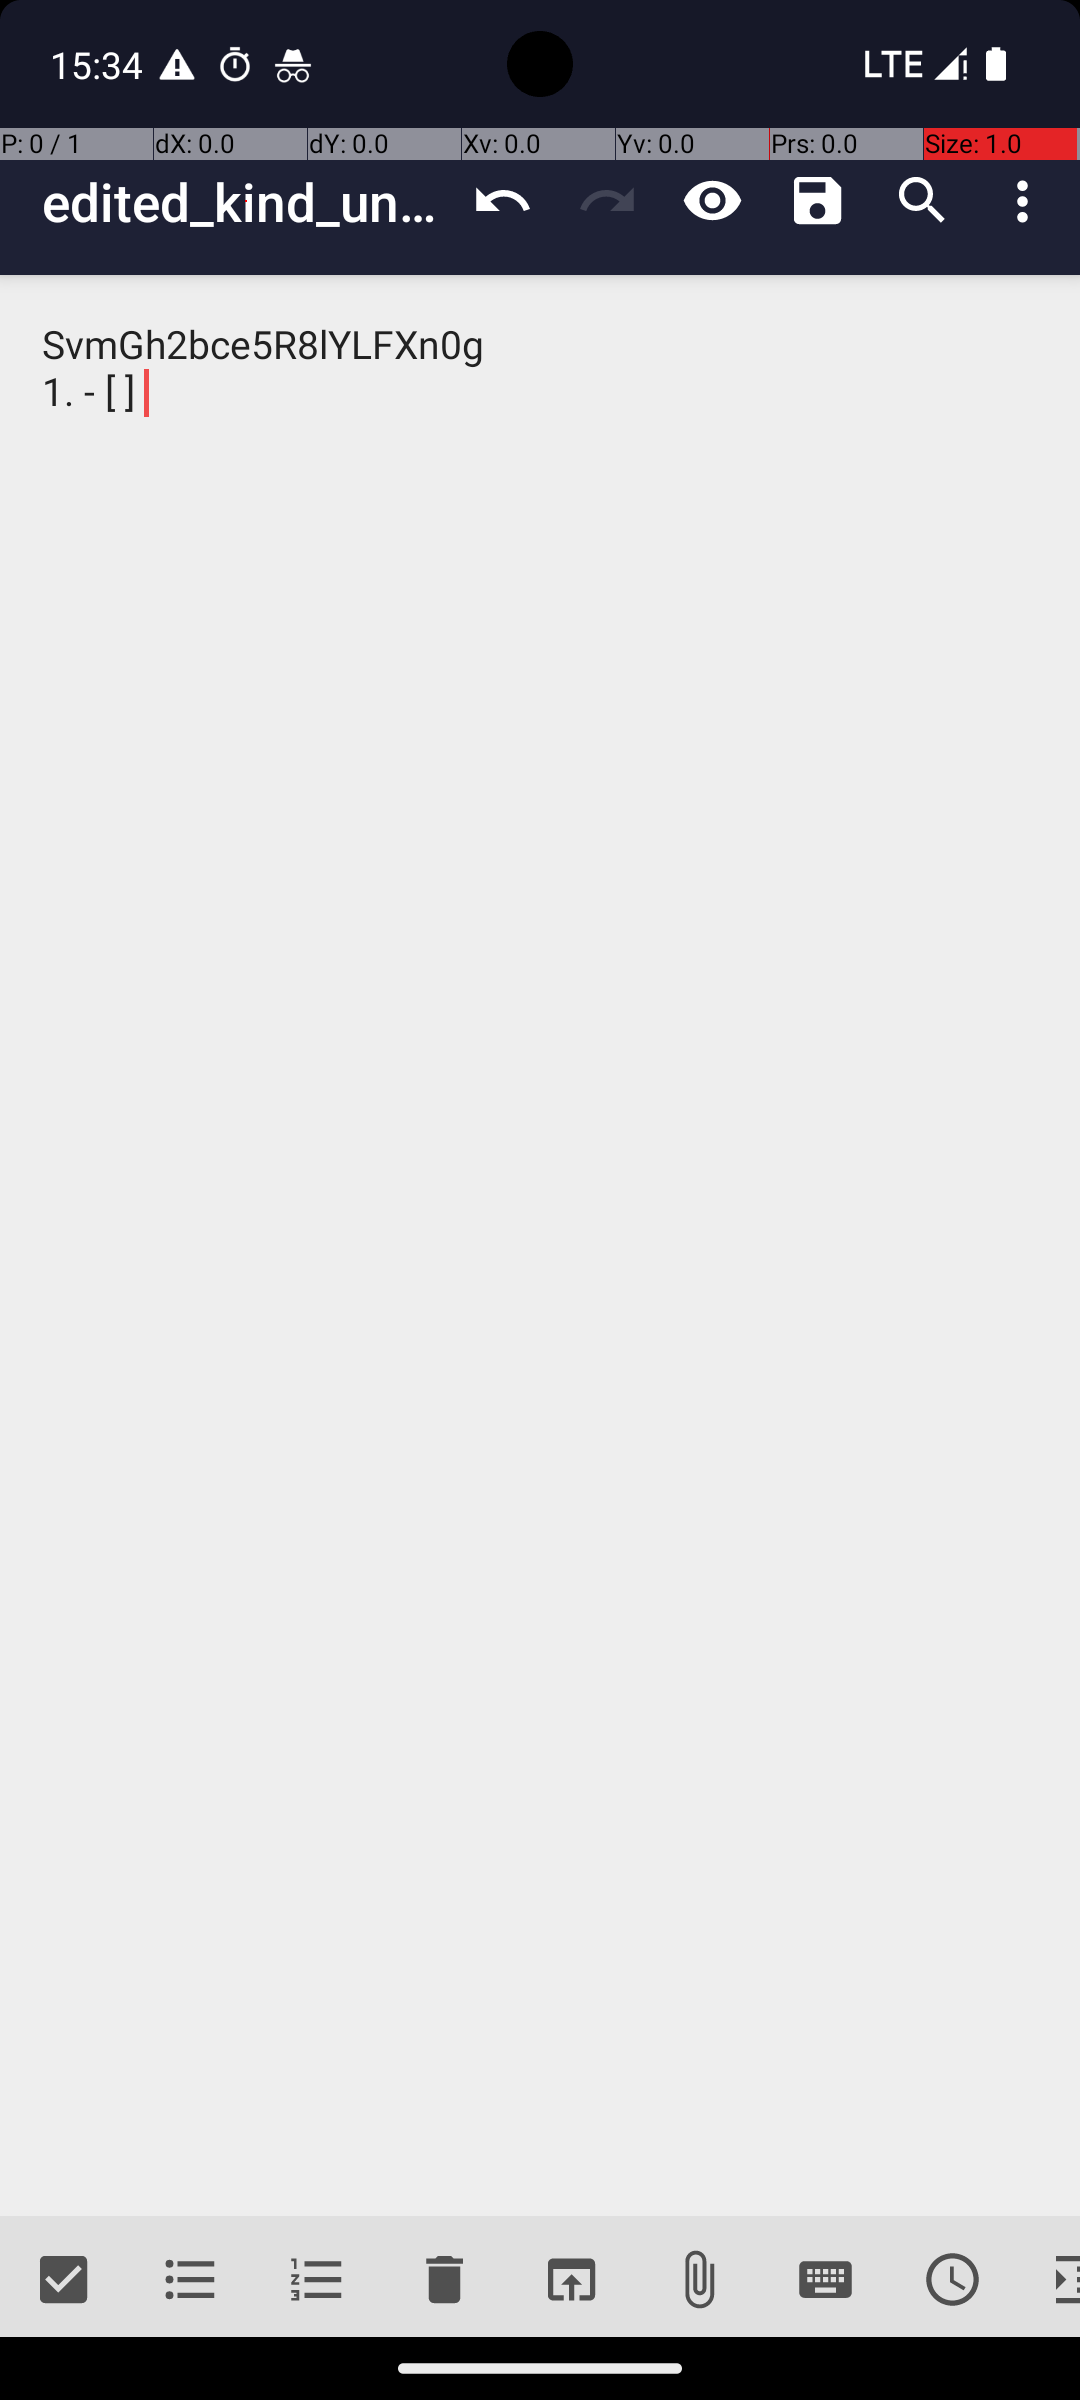 The width and height of the screenshot is (1080, 2400). I want to click on SvmGh2bce5R8lYLFXn0g, so click(540, 1246).